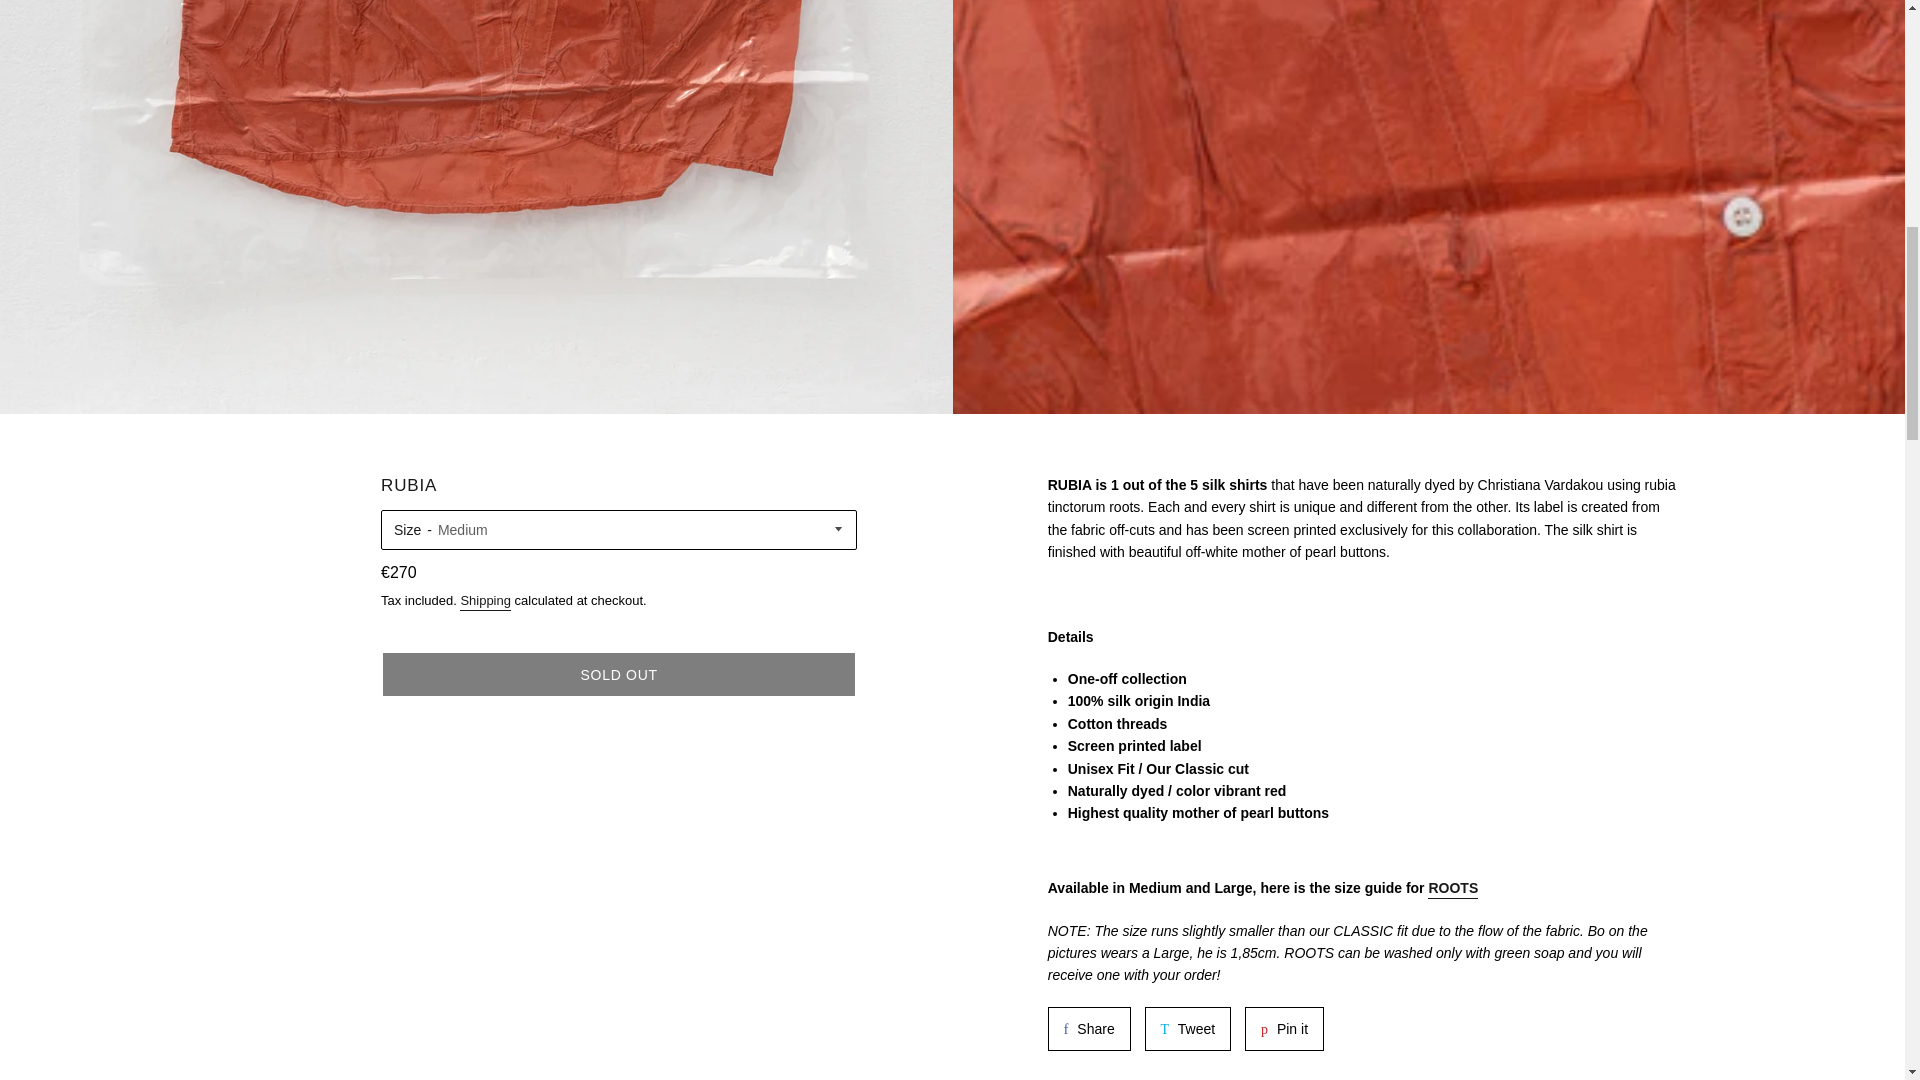  What do you see at coordinates (1089, 1028) in the screenshot?
I see `Shipping` at bounding box center [1089, 1028].